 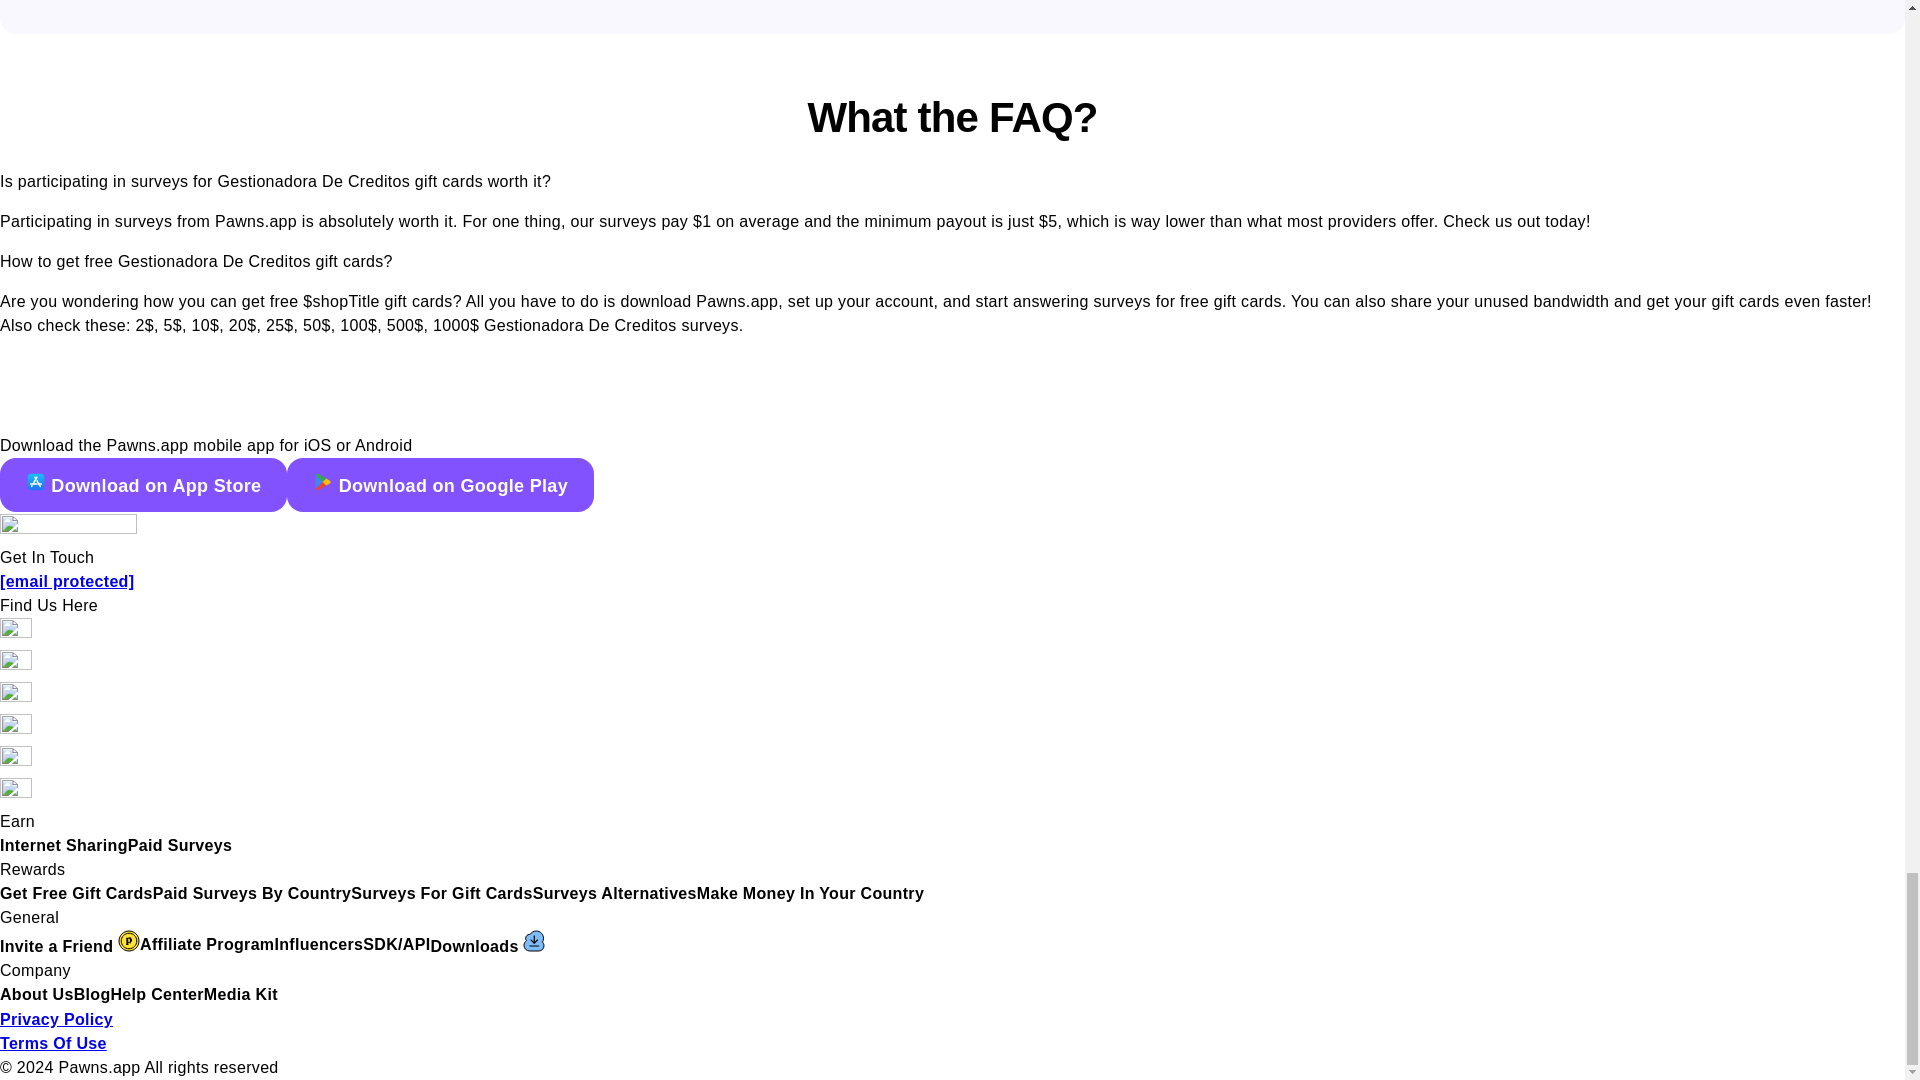 I want to click on Make Money In Your Country, so click(x=810, y=894).